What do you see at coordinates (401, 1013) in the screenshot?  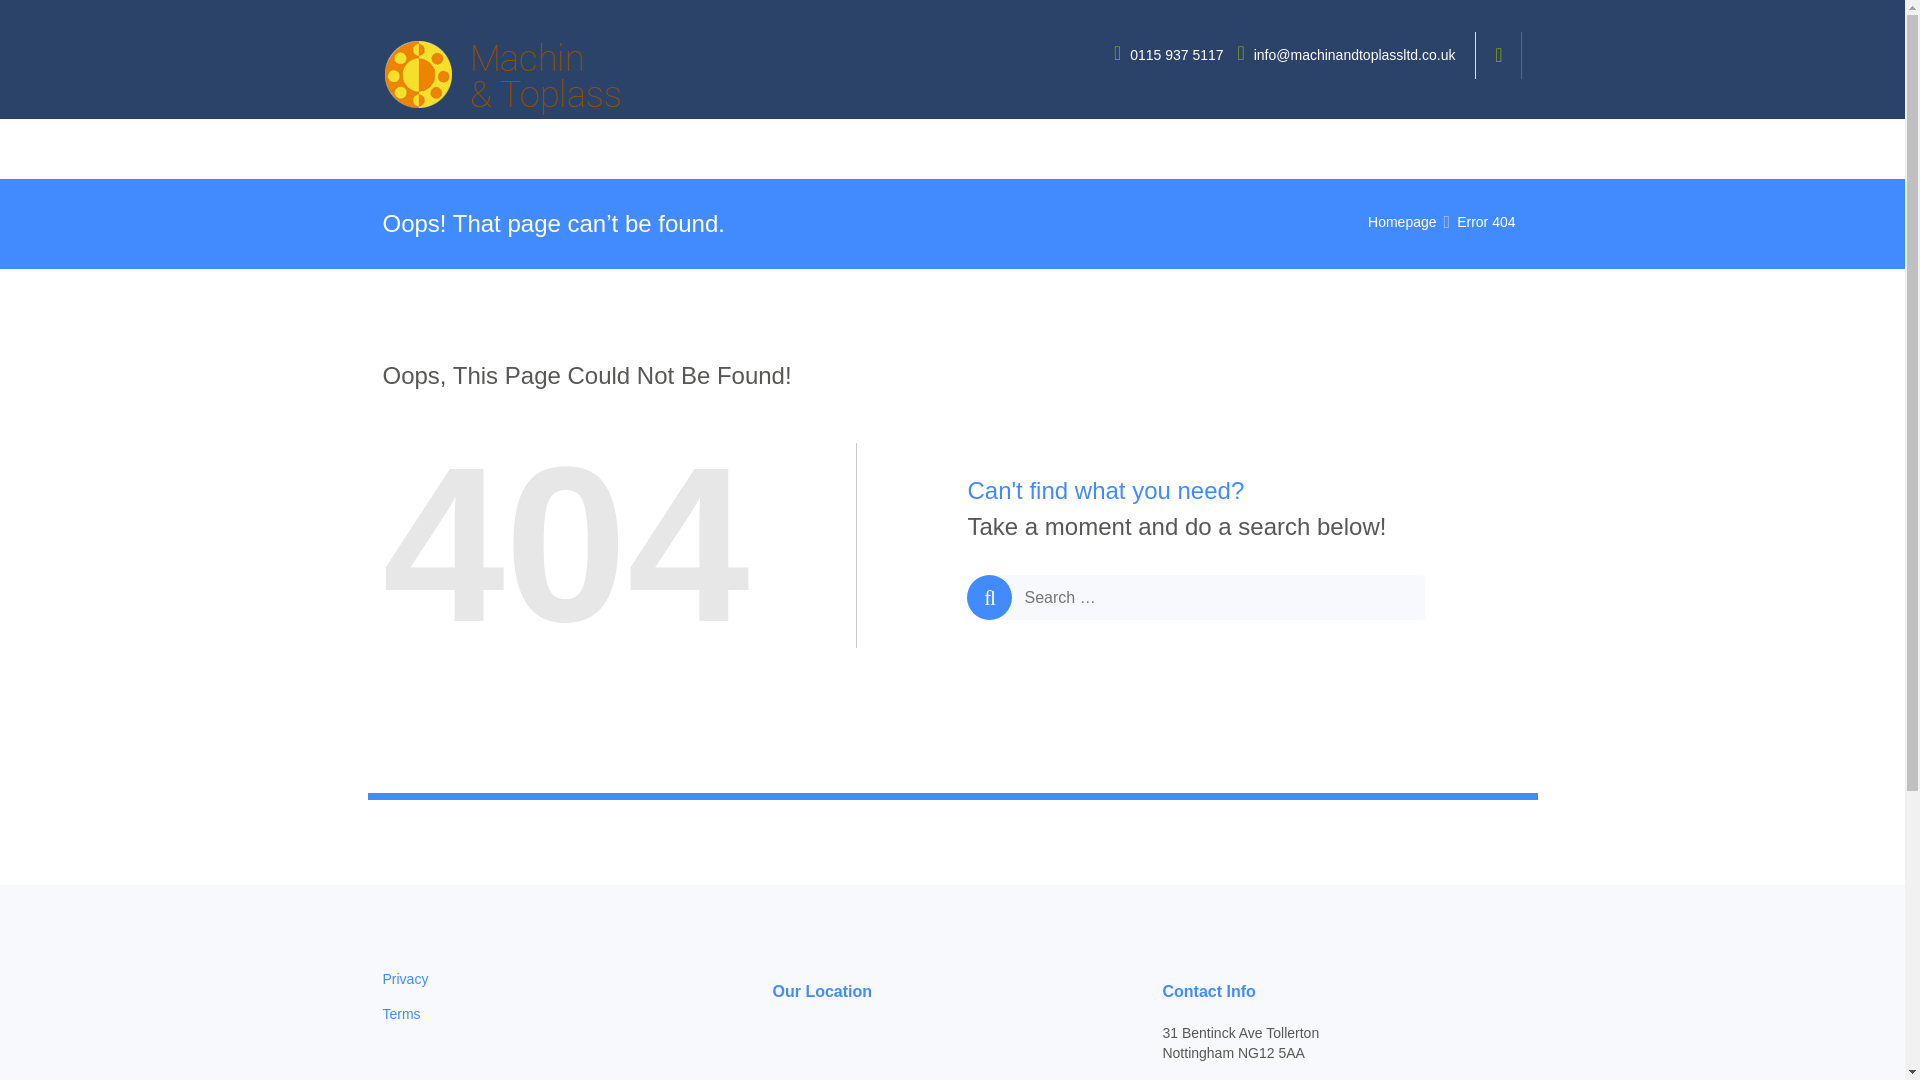 I see `Terms` at bounding box center [401, 1013].